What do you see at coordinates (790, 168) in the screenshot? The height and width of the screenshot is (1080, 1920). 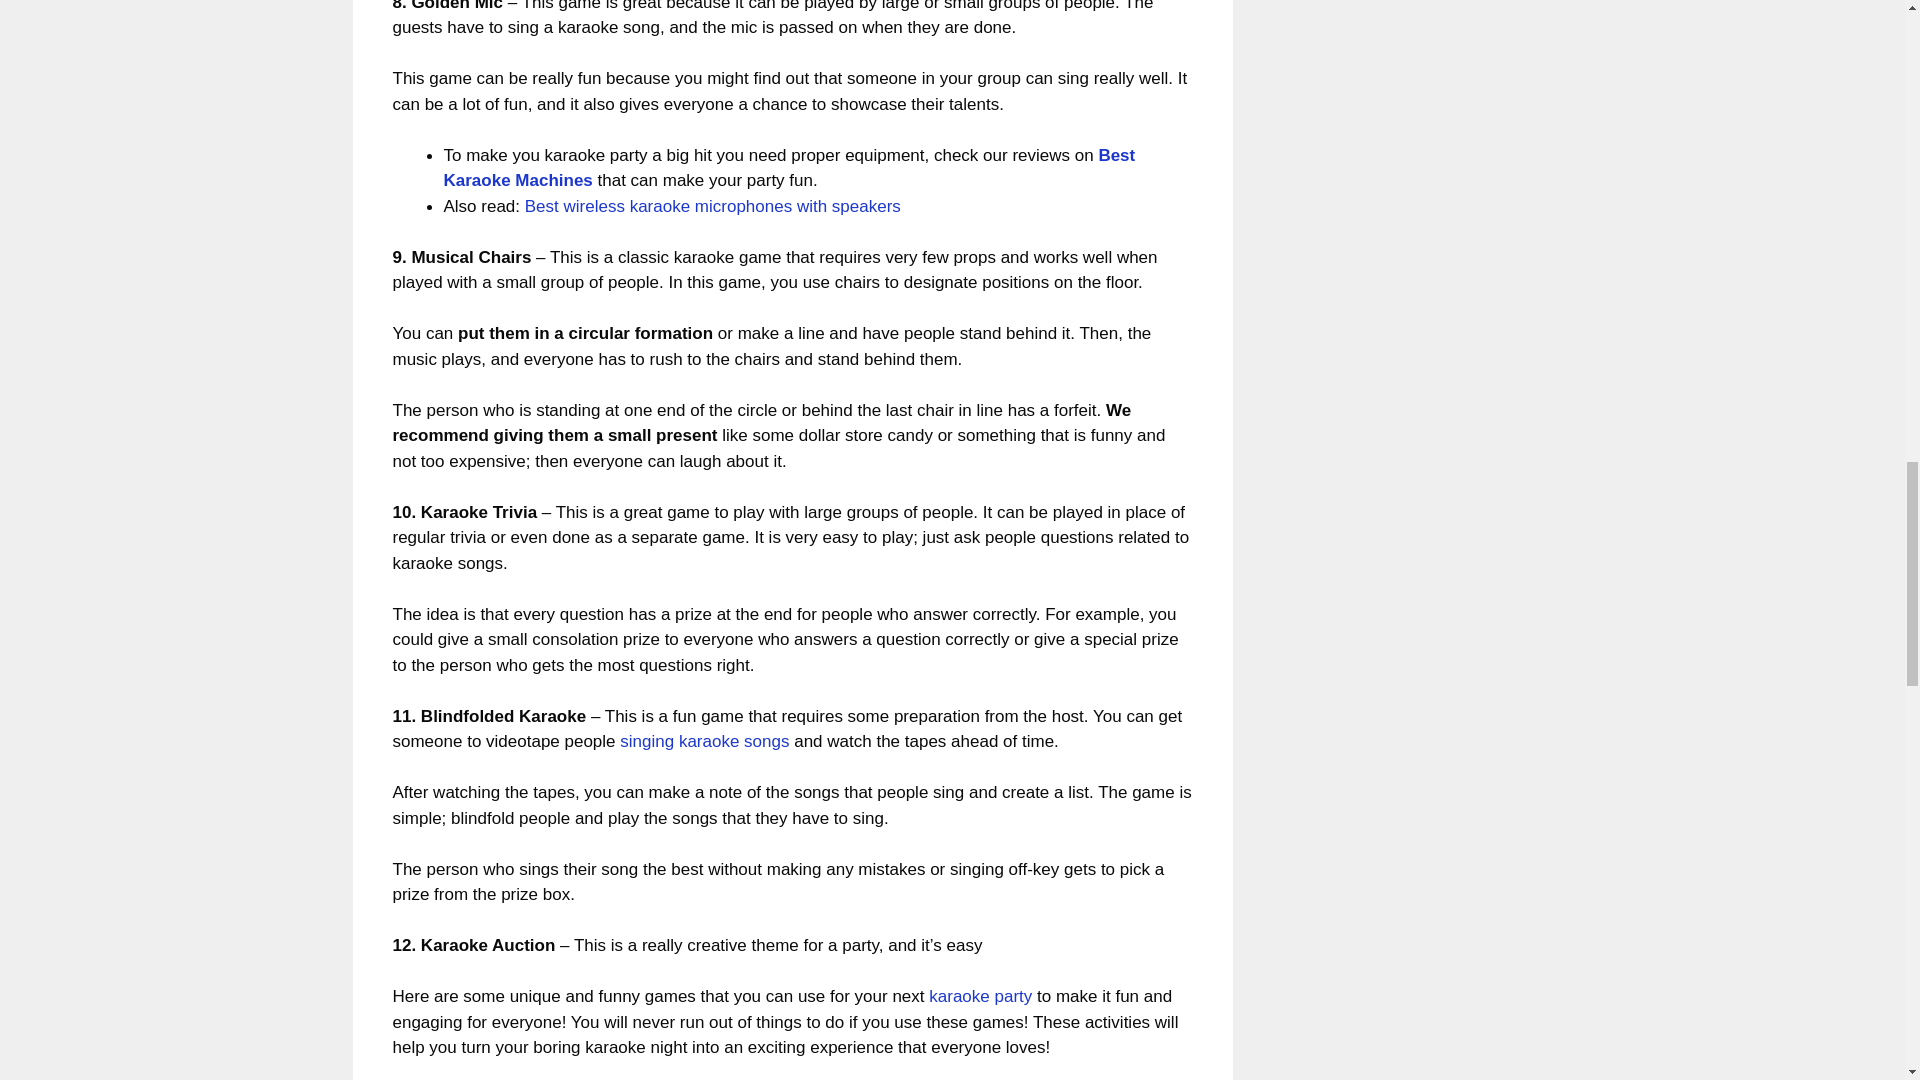 I see `Best Karaoke Machines` at bounding box center [790, 168].